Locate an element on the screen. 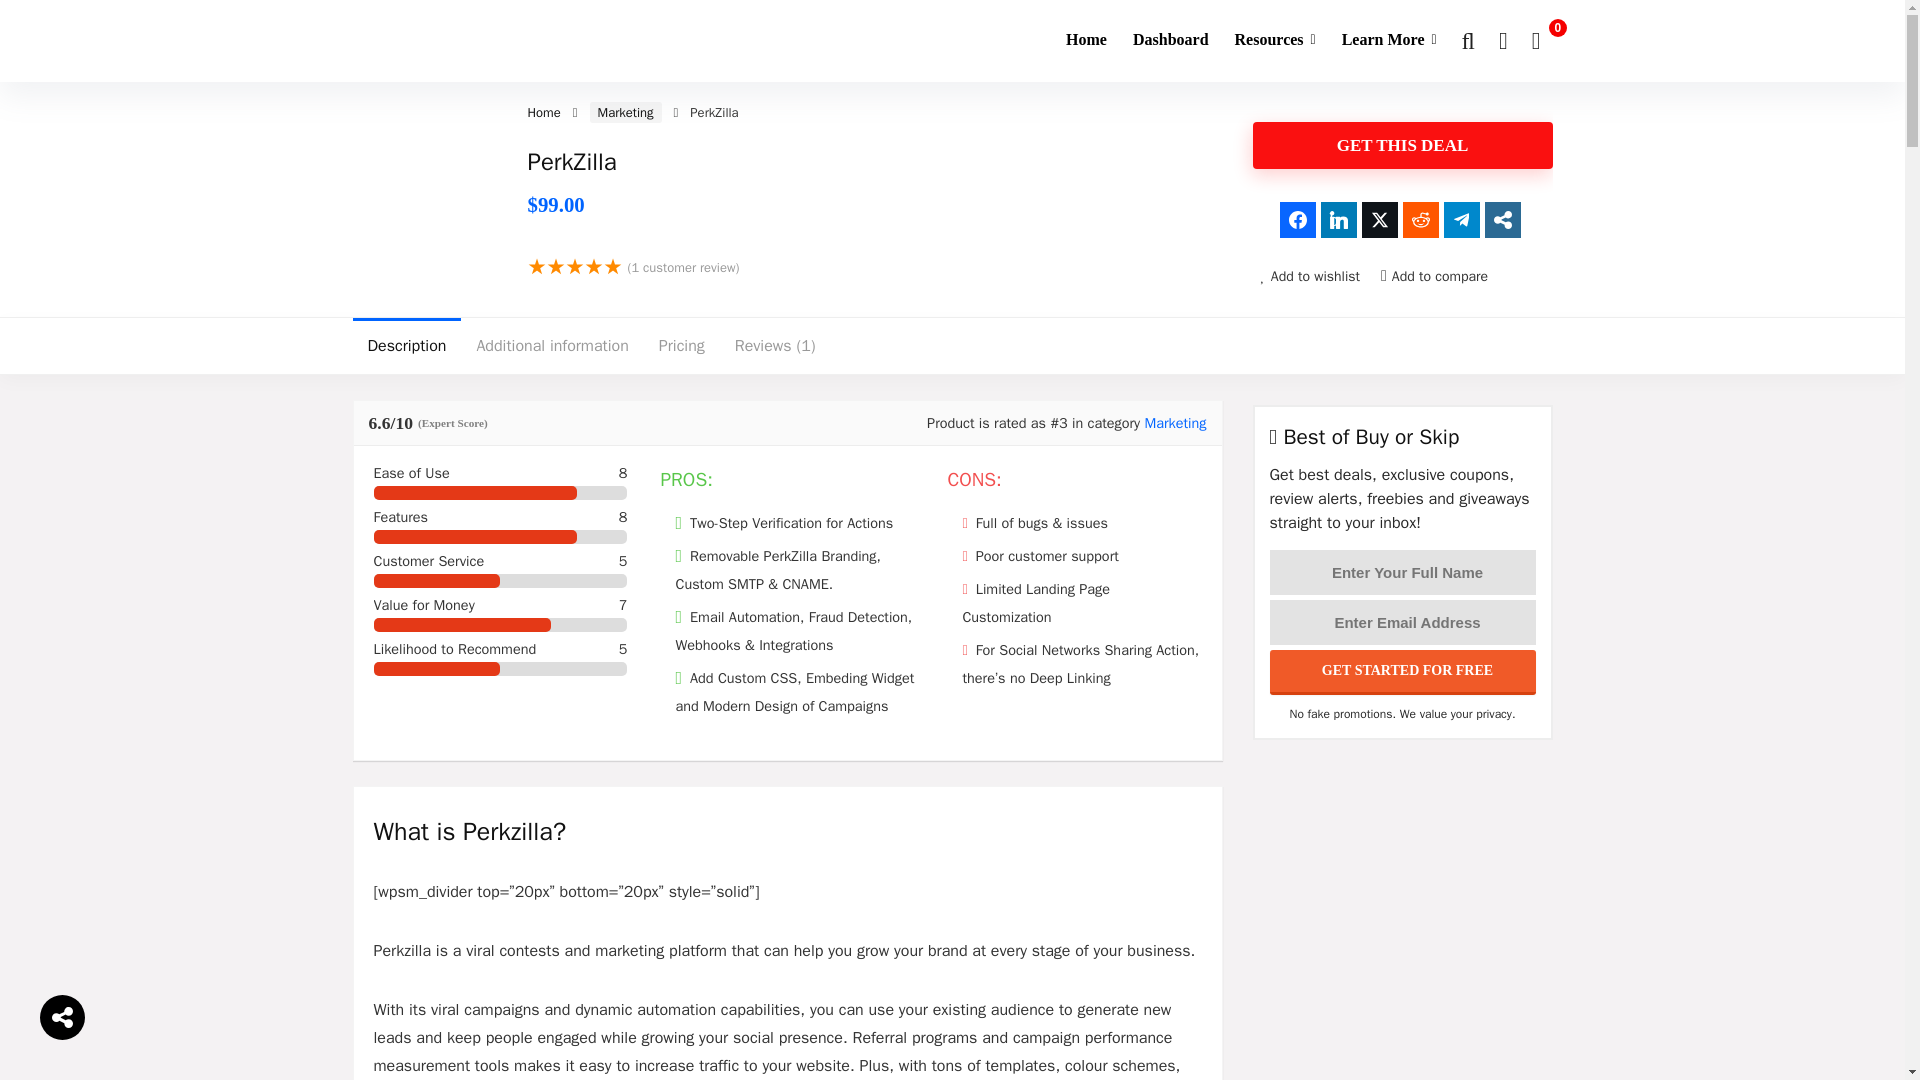 The image size is (1920, 1080). Share on Facebook is located at coordinates (1298, 219).